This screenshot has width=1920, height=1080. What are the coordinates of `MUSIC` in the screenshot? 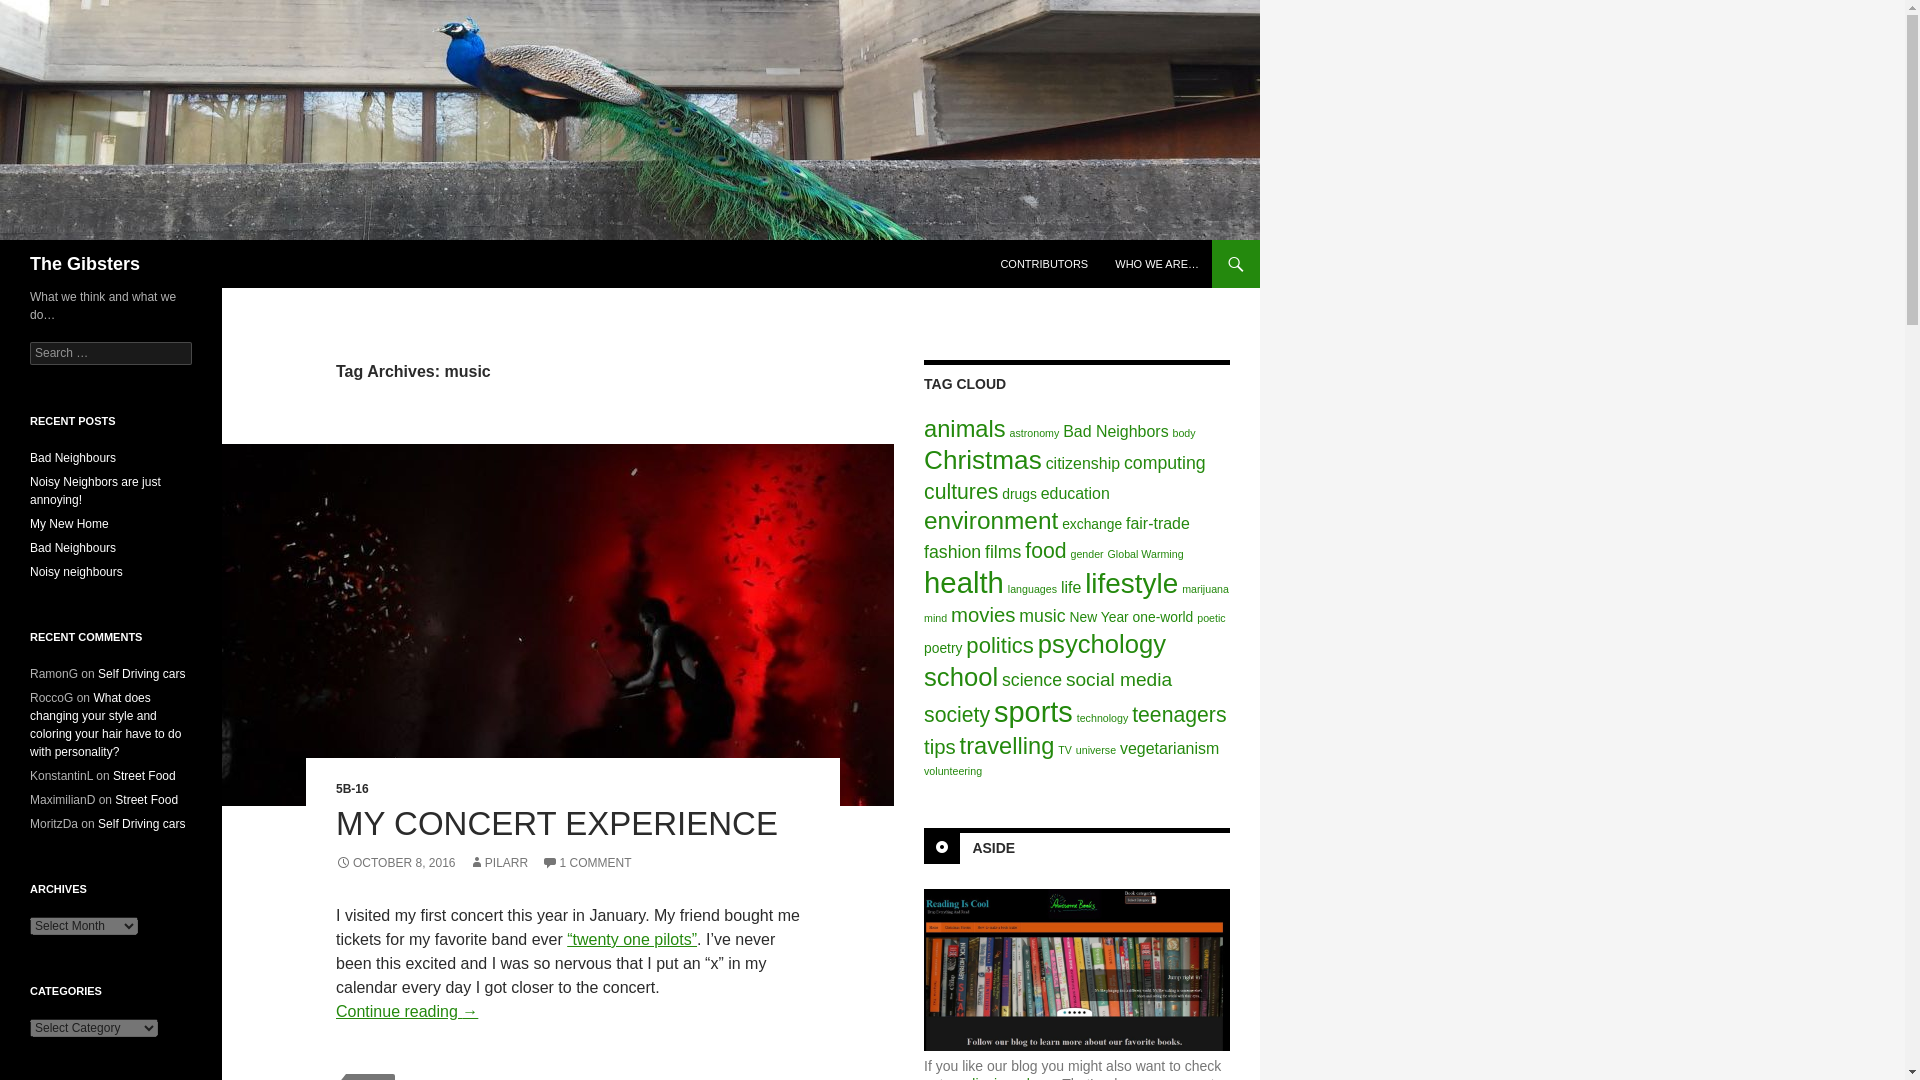 It's located at (370, 1076).